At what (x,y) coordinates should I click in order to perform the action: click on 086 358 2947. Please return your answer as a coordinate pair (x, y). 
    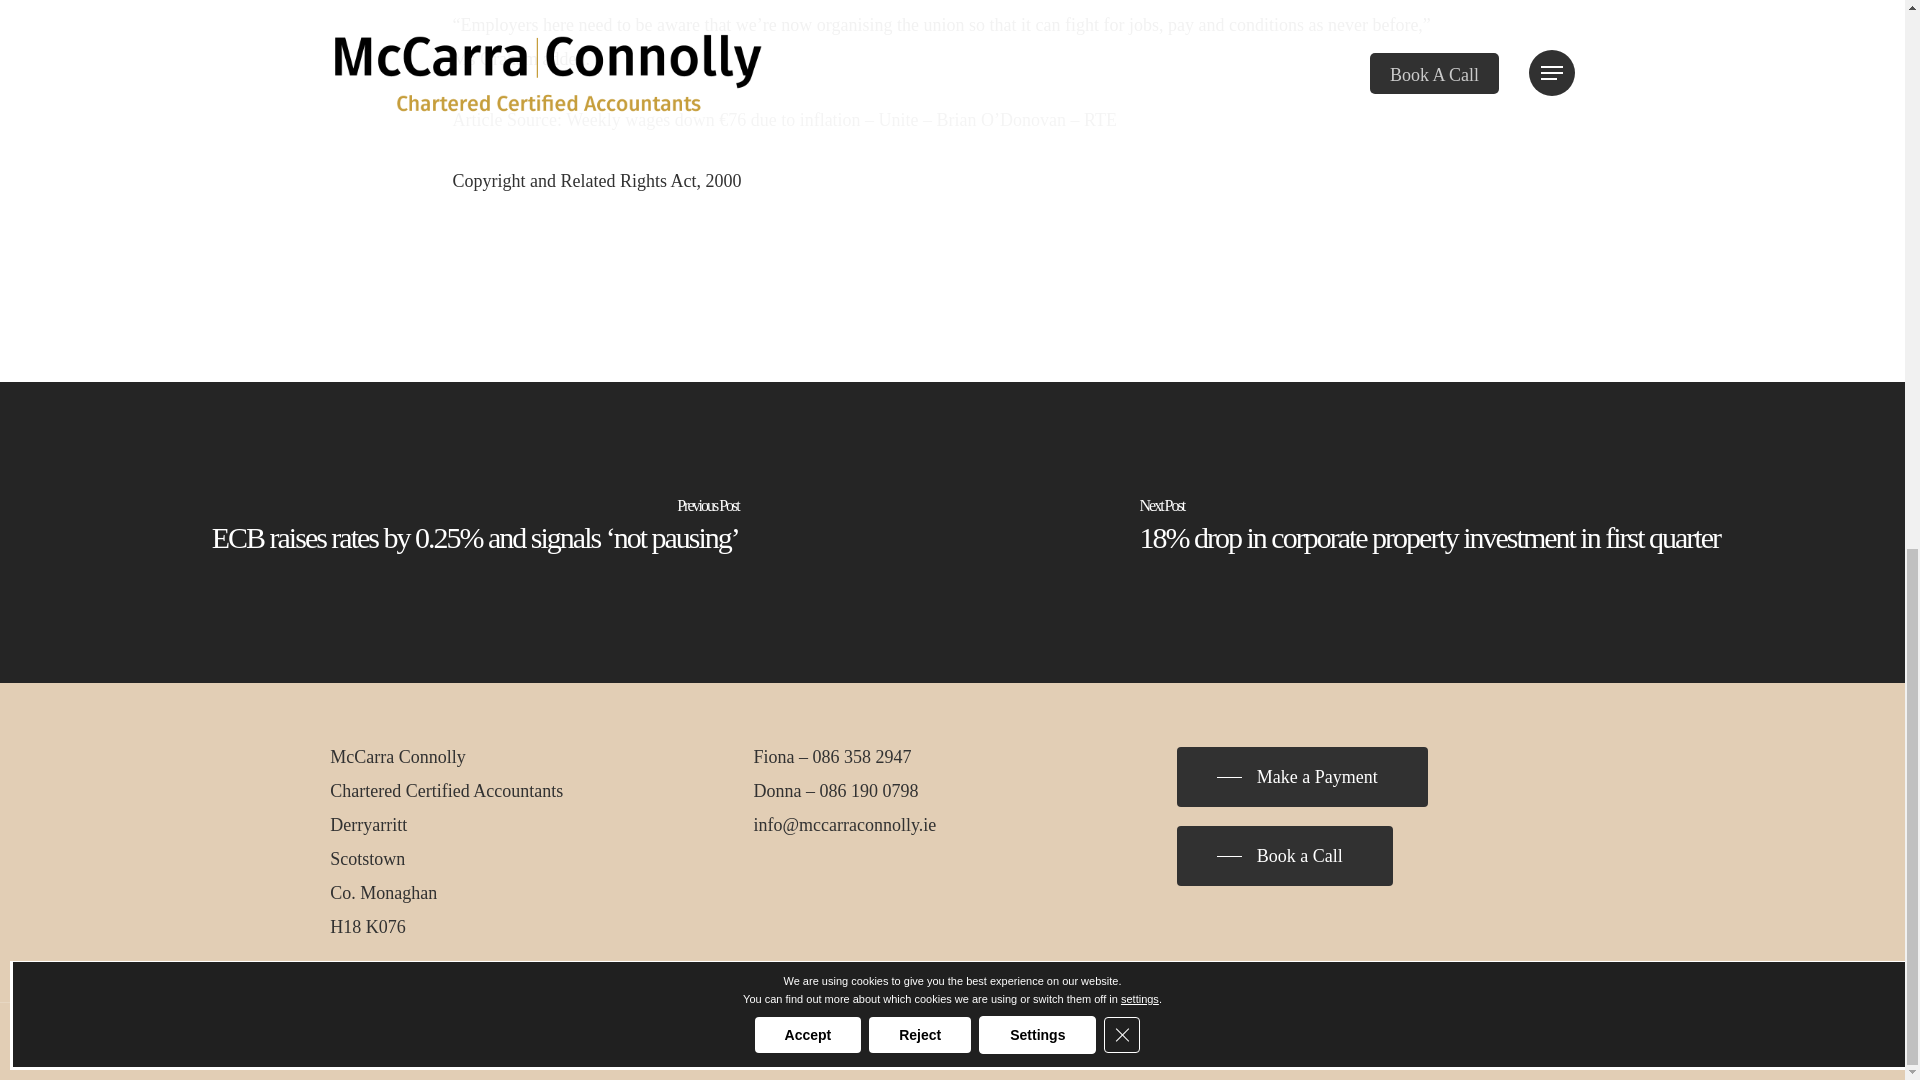
    Looking at the image, I should click on (862, 756).